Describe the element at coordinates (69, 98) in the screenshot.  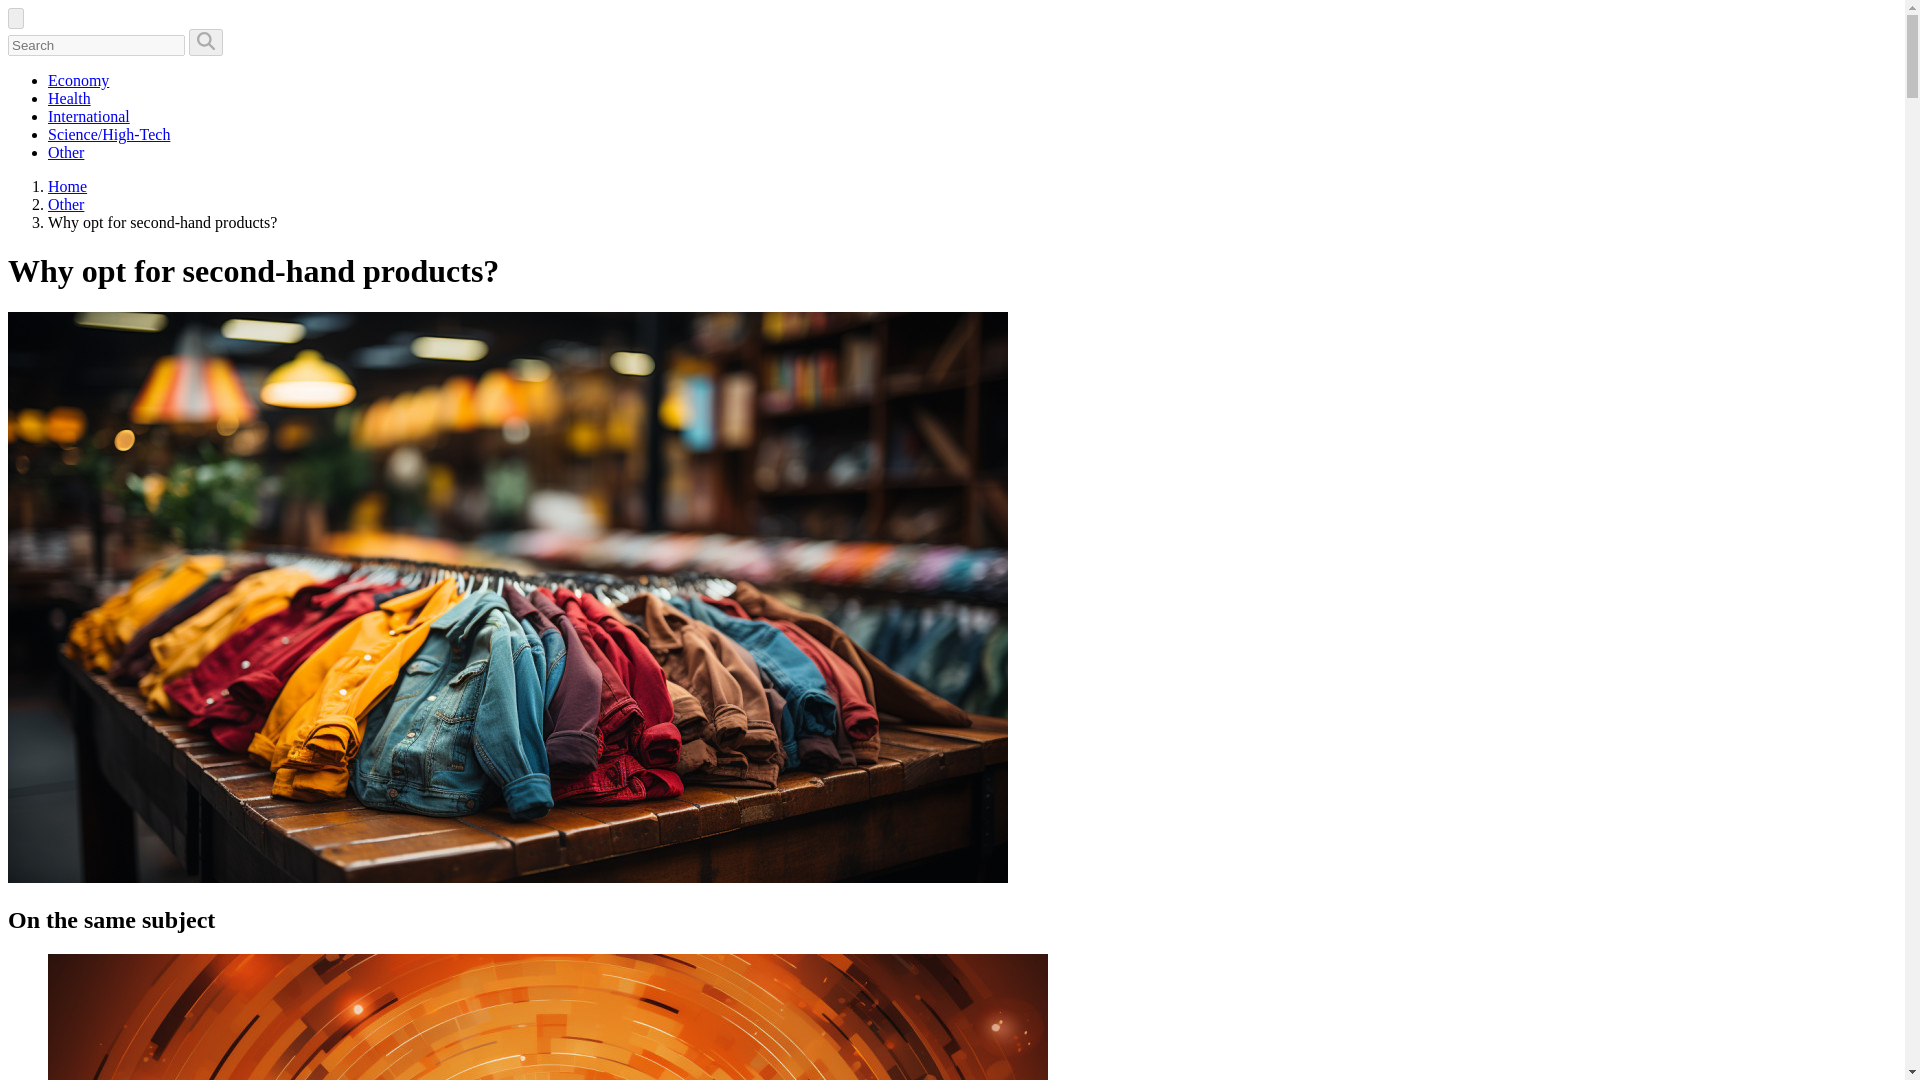
I see `Health` at that location.